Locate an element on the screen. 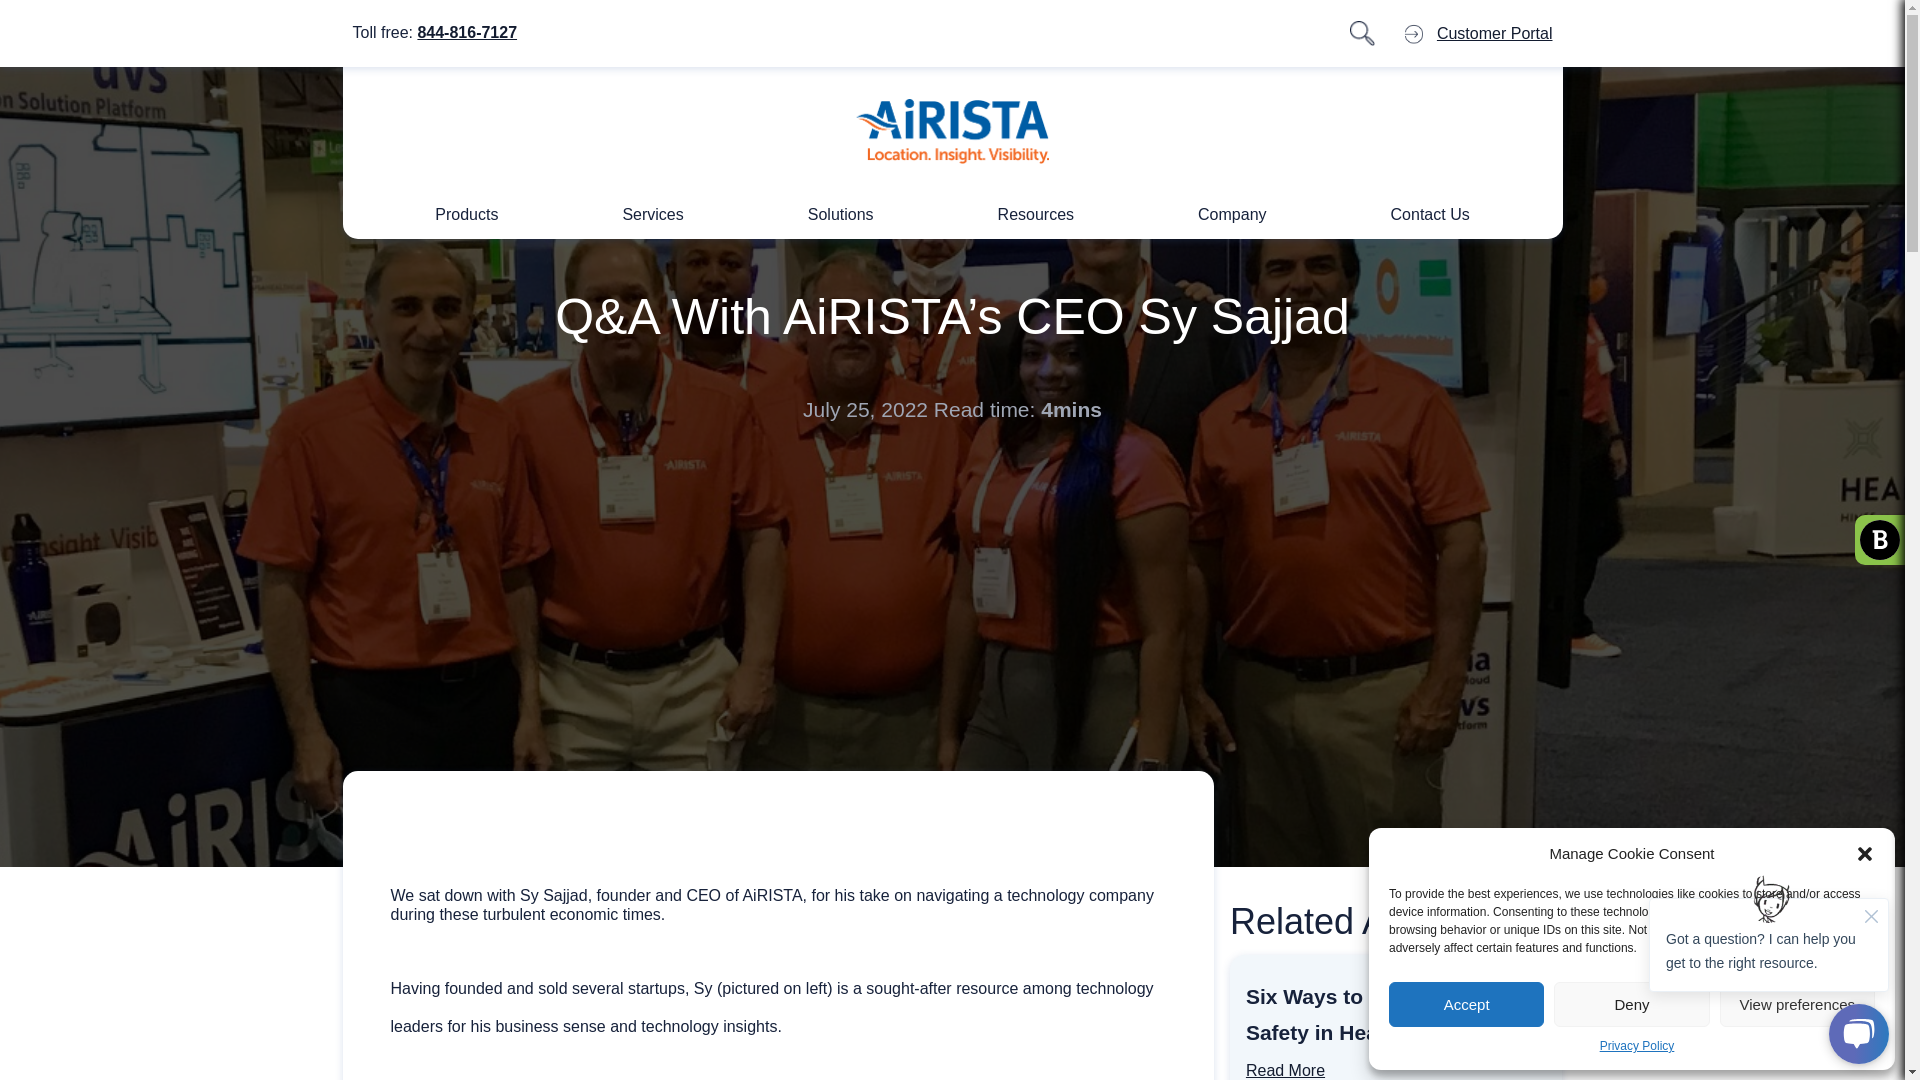  Services is located at coordinates (652, 214).